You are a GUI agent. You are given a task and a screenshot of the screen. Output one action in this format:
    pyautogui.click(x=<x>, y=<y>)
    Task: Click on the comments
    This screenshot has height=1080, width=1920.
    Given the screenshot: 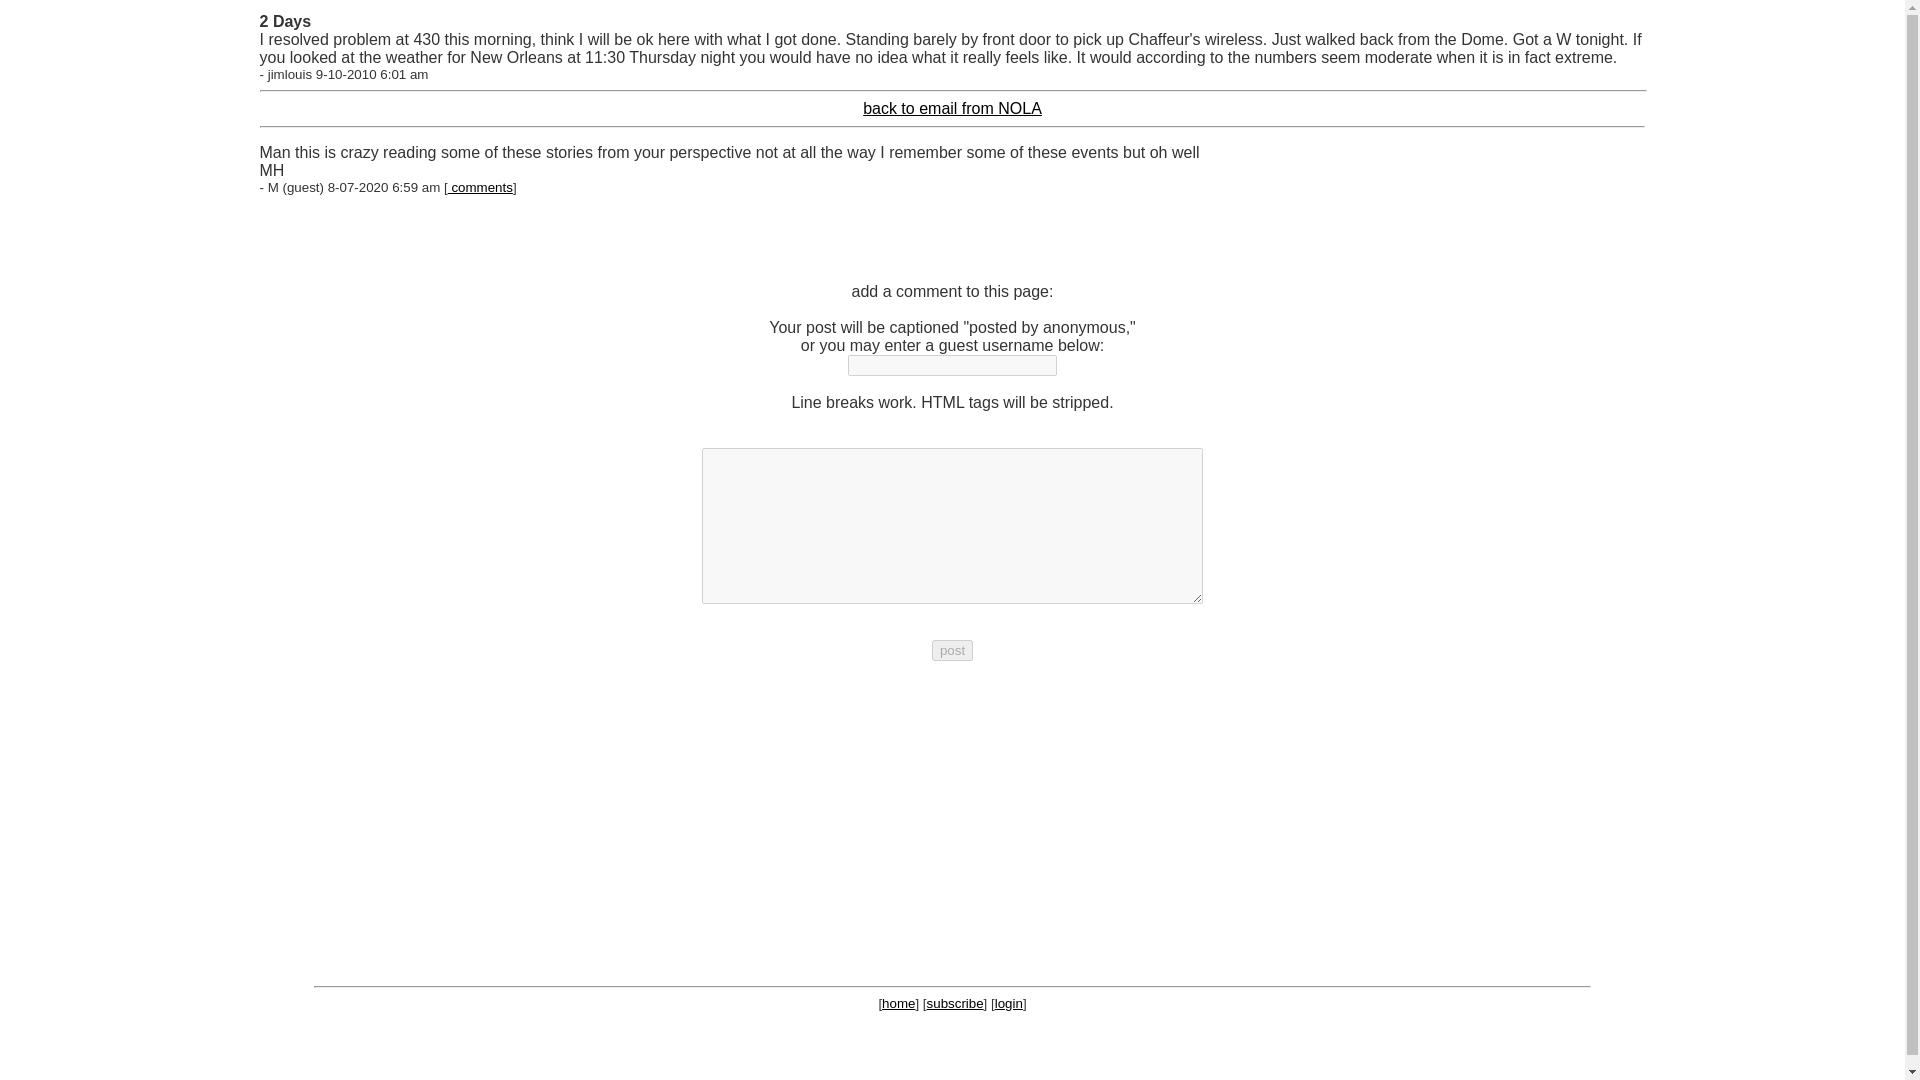 What is the action you would take?
    pyautogui.click(x=480, y=188)
    